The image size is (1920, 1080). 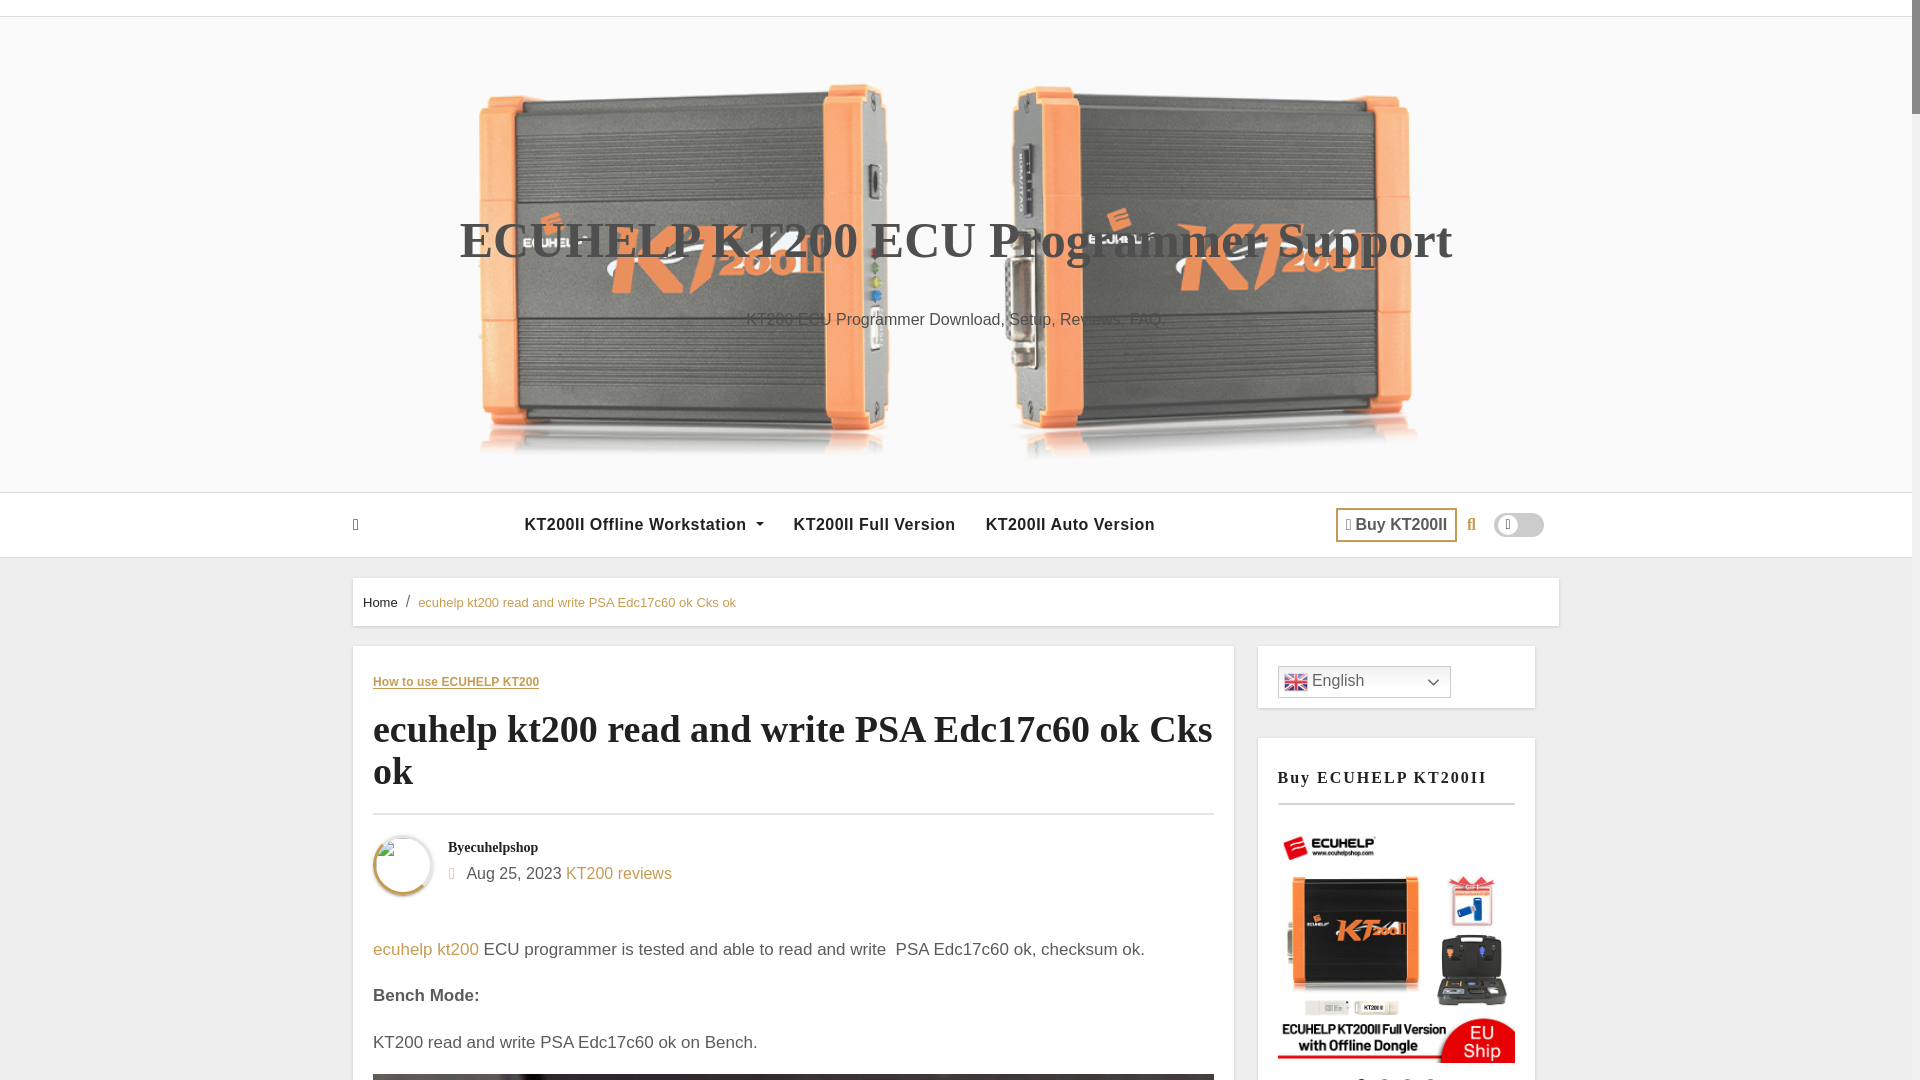 I want to click on ecuhelpshop, so click(x=500, y=848).